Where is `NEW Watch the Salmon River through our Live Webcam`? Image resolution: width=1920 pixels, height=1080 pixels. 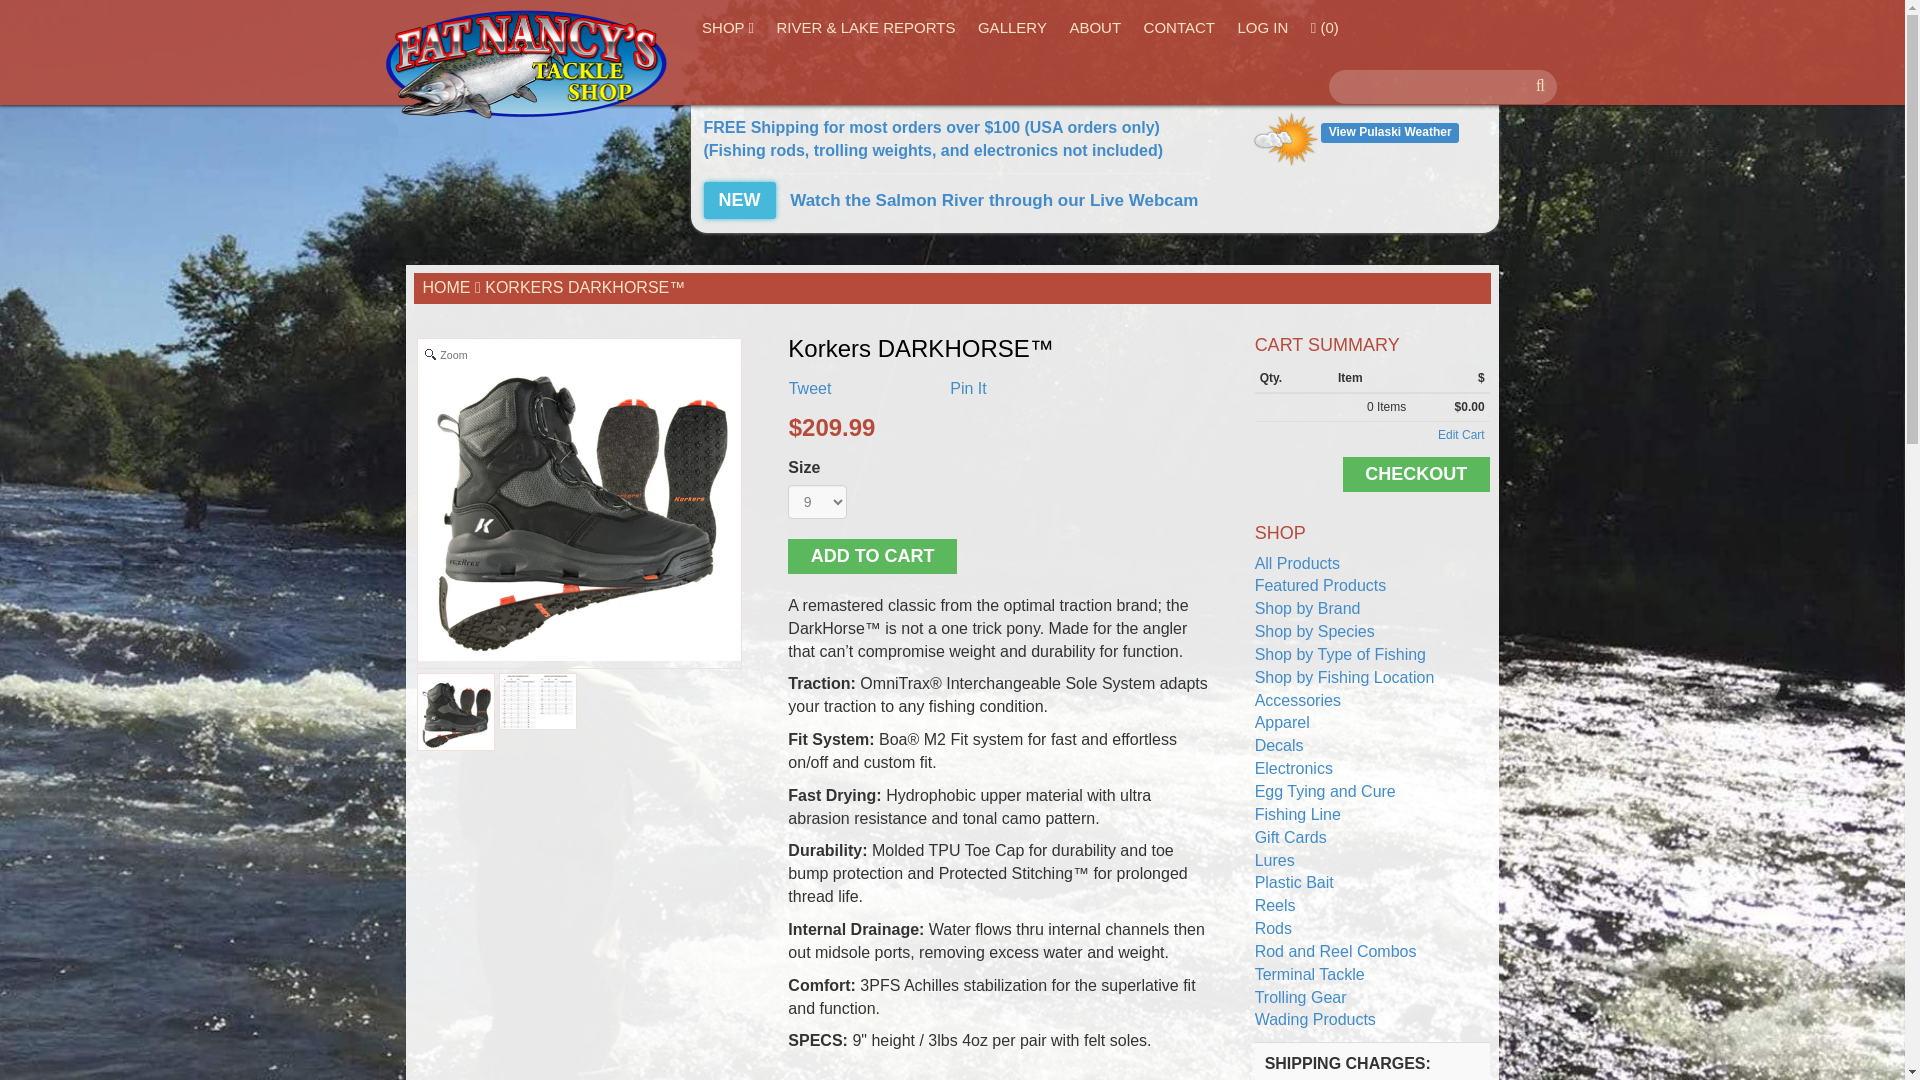
NEW Watch the Salmon River through our Live Webcam is located at coordinates (951, 200).